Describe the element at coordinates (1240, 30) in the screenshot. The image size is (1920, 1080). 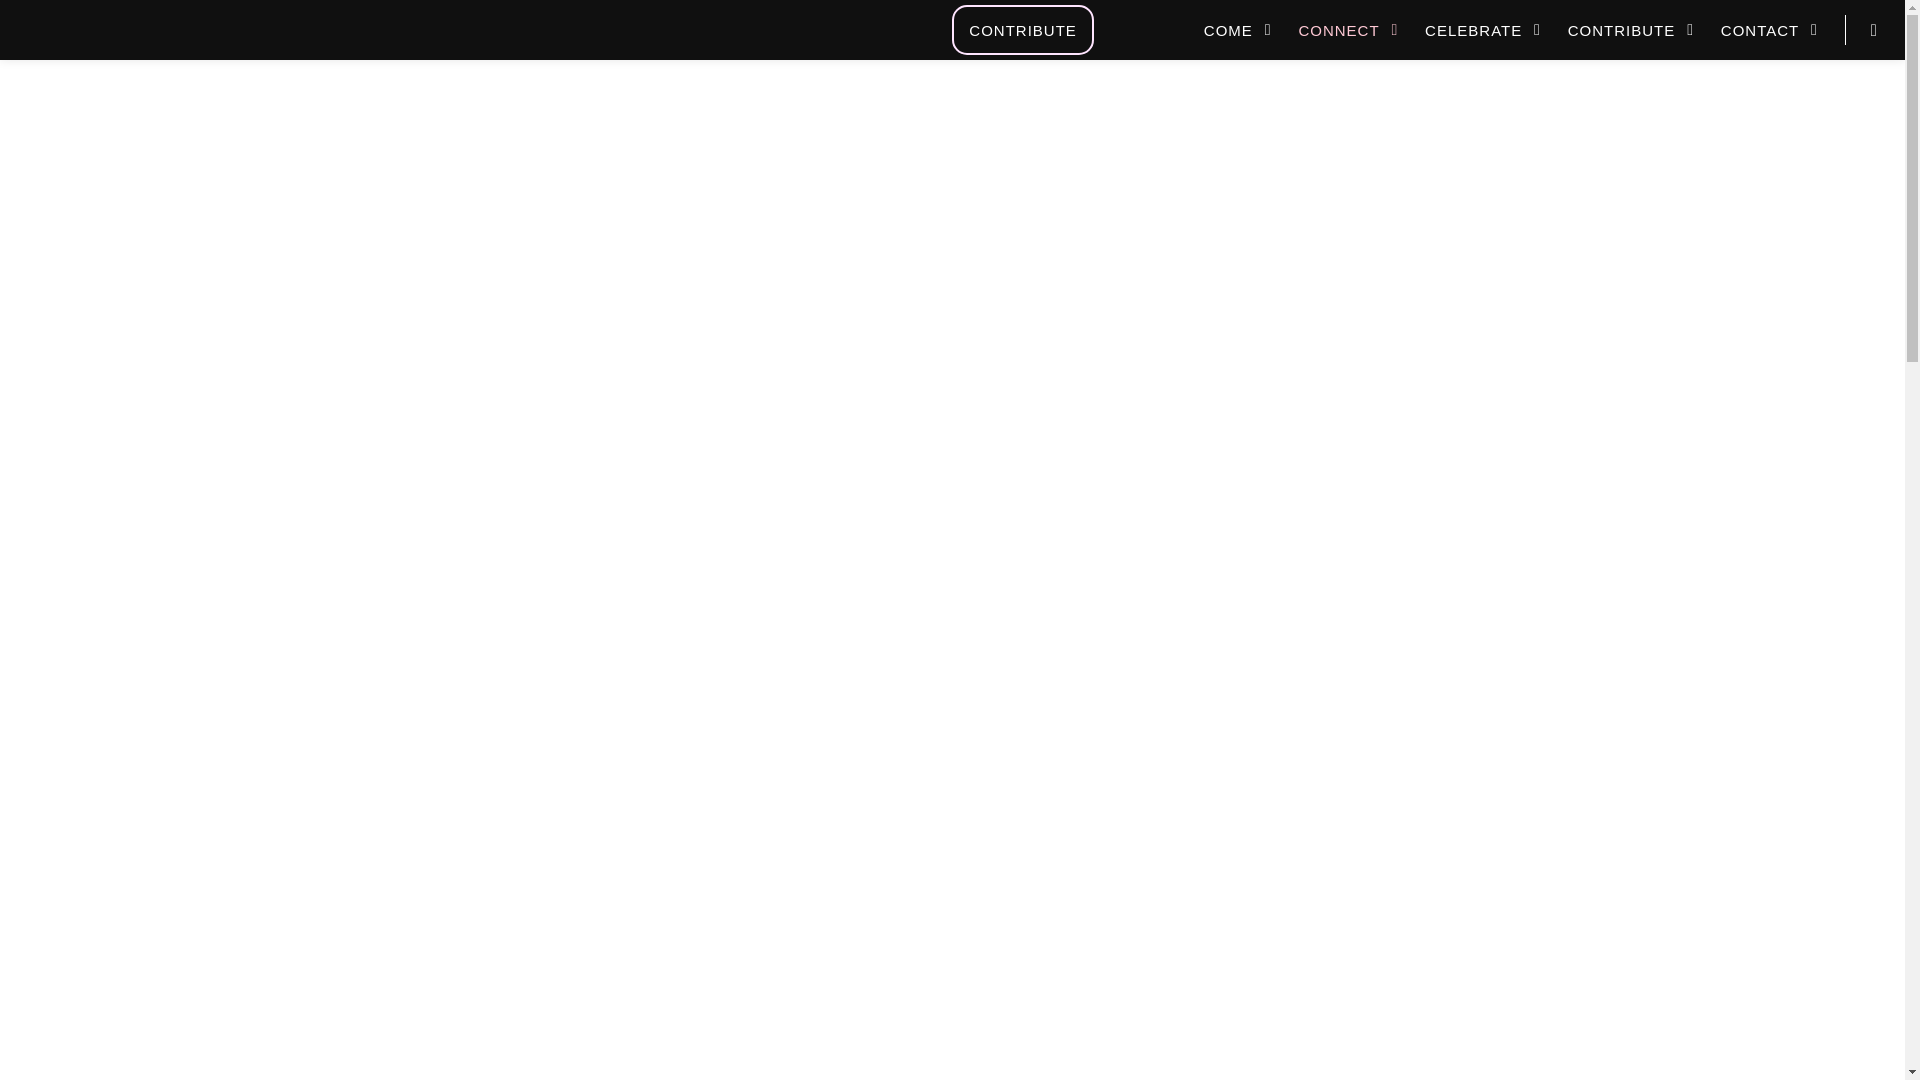
I see `COME` at that location.